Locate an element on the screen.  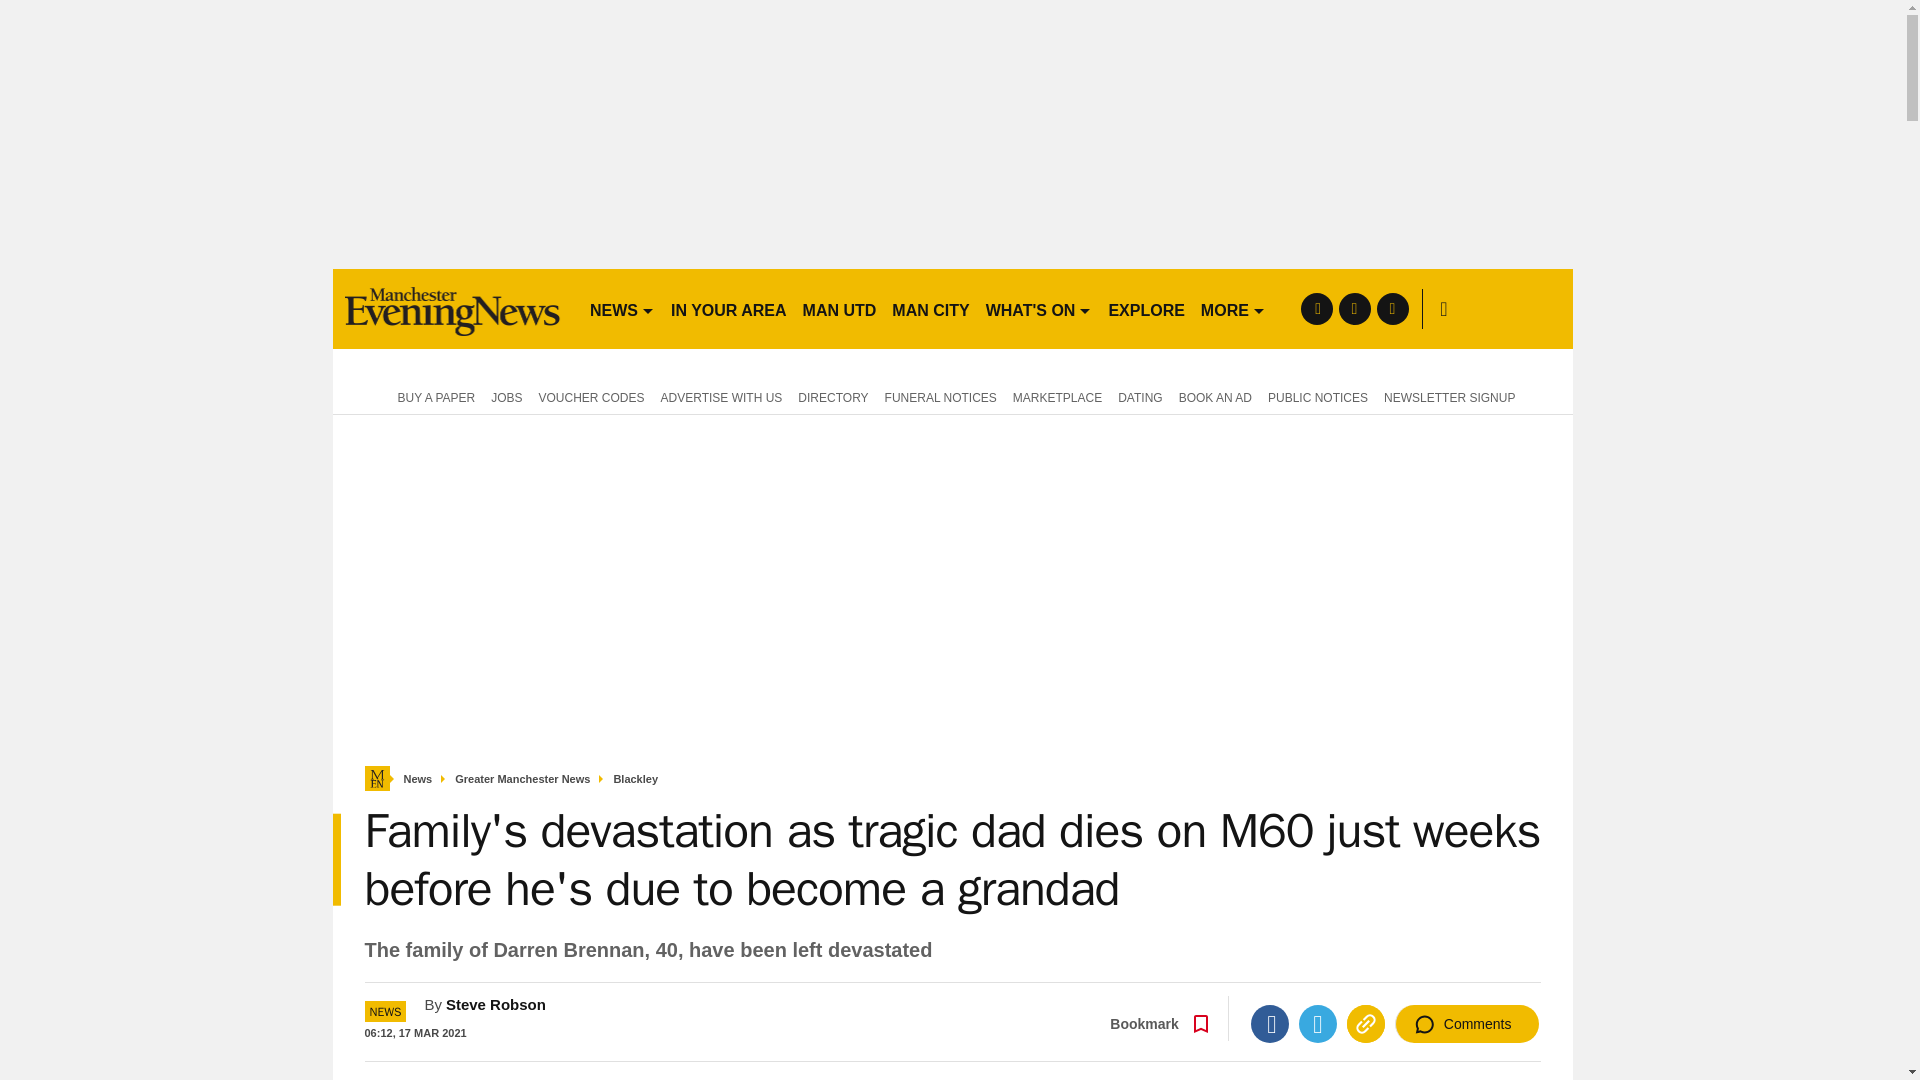
MAN UTD is located at coordinates (840, 308).